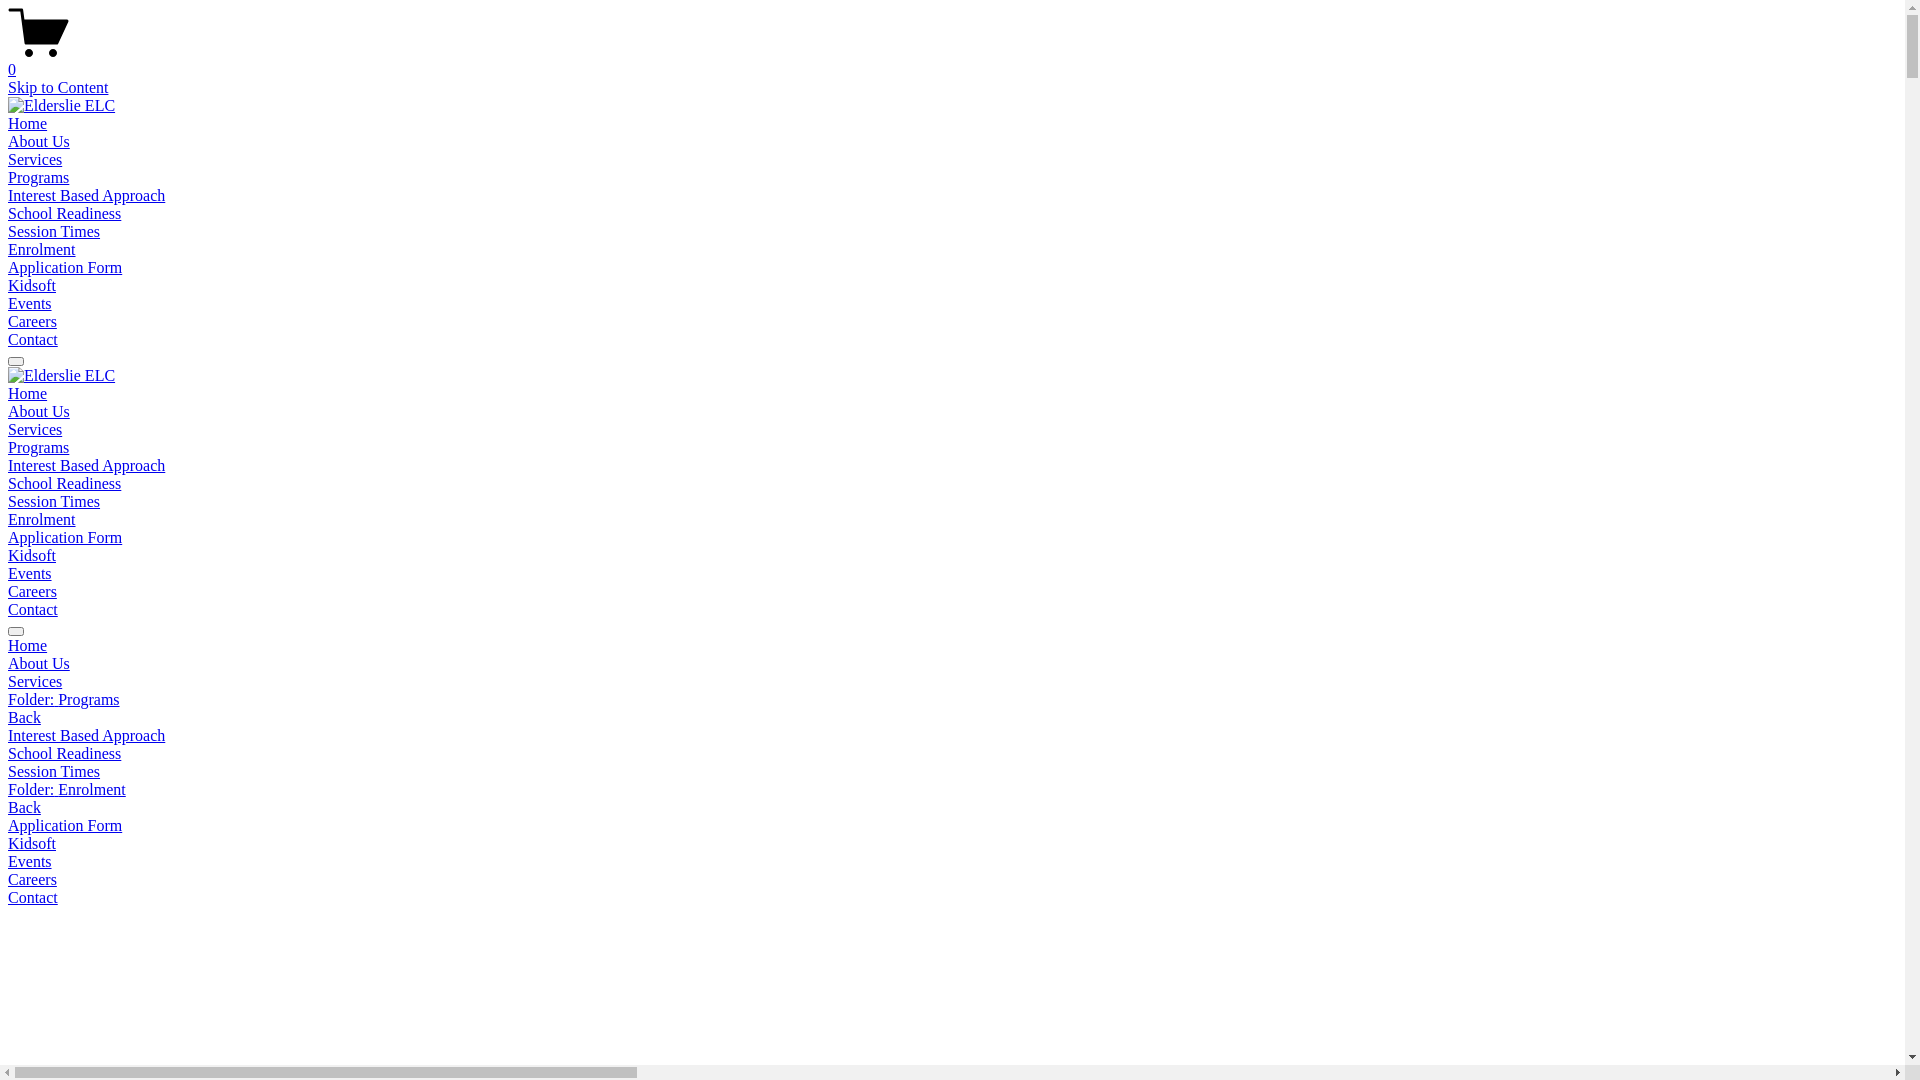 This screenshot has height=1080, width=1920. What do you see at coordinates (28, 124) in the screenshot?
I see `Home` at bounding box center [28, 124].